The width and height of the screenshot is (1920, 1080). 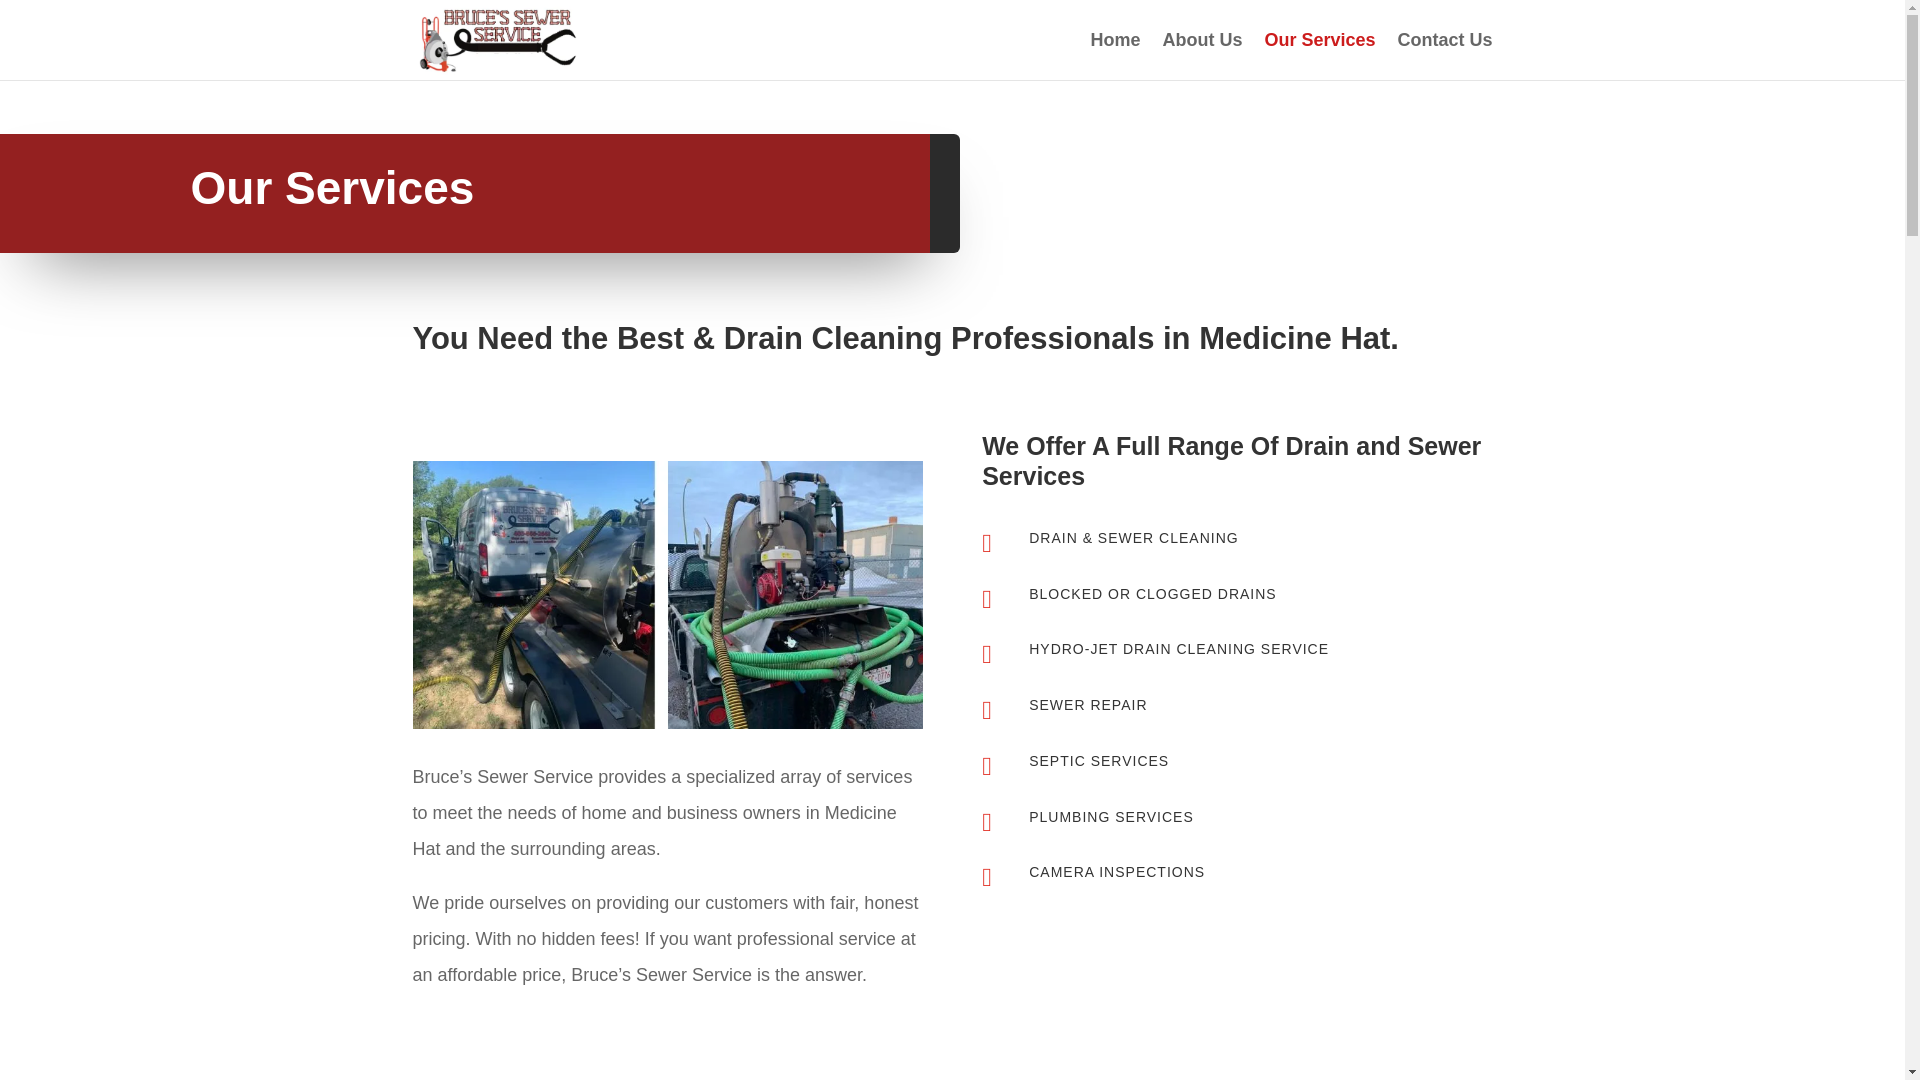 What do you see at coordinates (1115, 56) in the screenshot?
I see `Home` at bounding box center [1115, 56].